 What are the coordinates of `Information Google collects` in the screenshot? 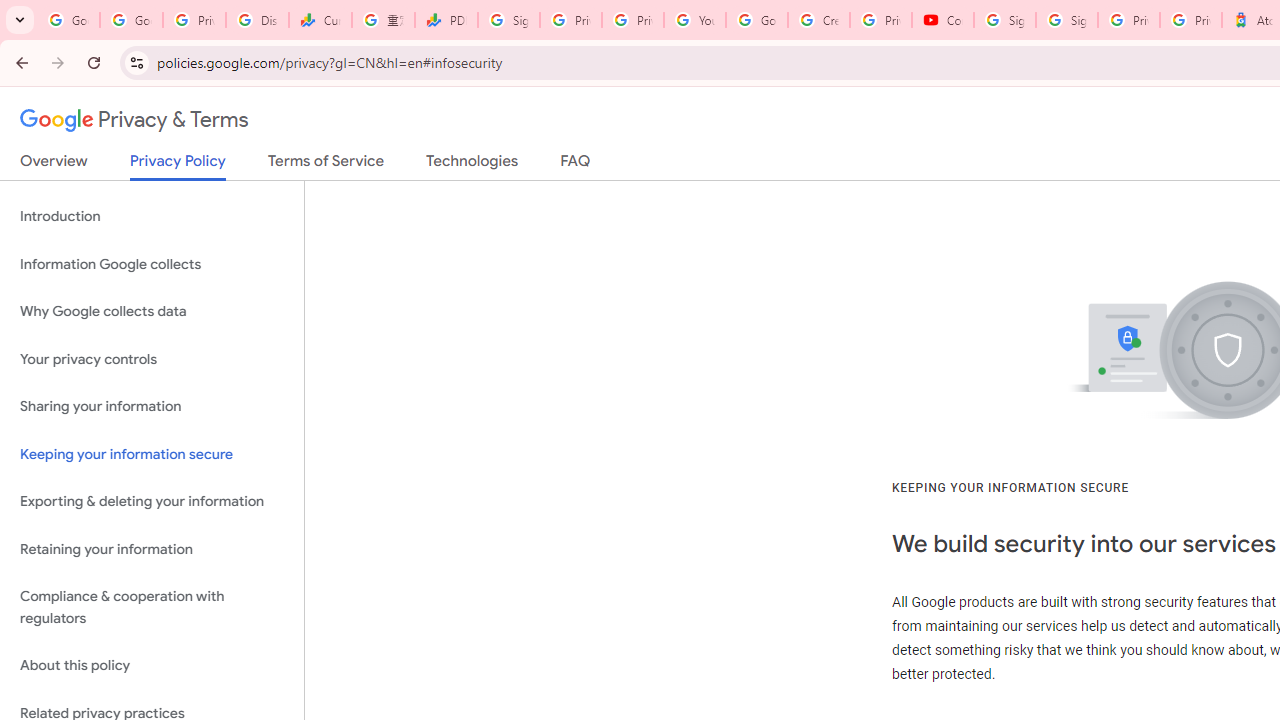 It's located at (152, 264).